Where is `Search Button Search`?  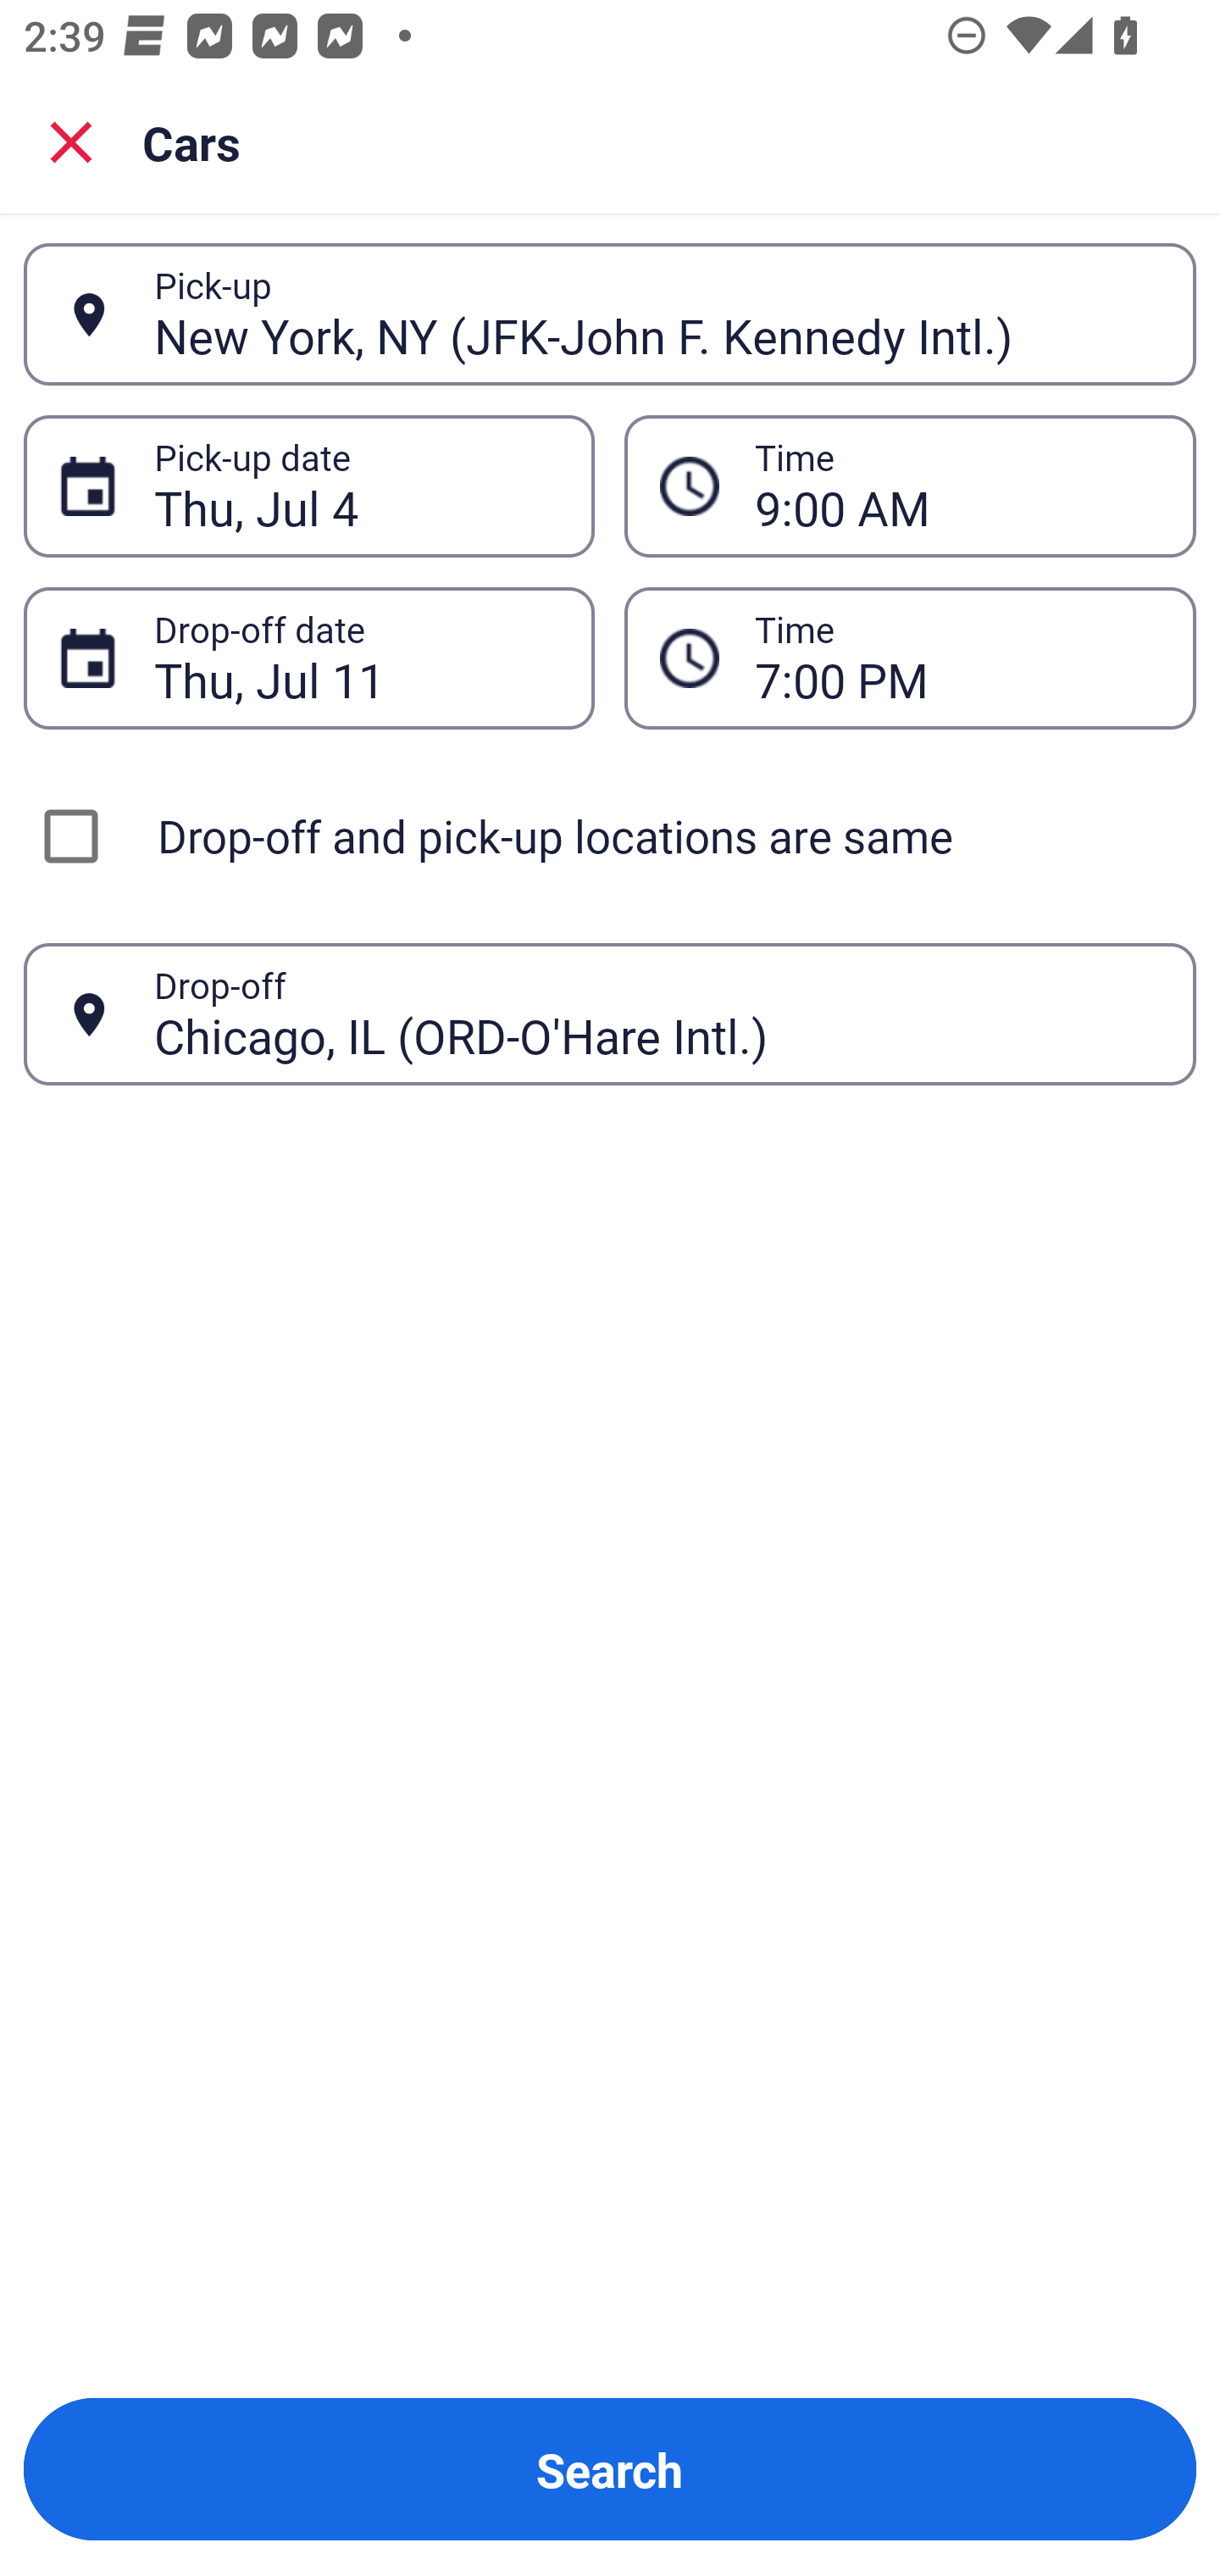
Search Button Search is located at coordinates (610, 2469).